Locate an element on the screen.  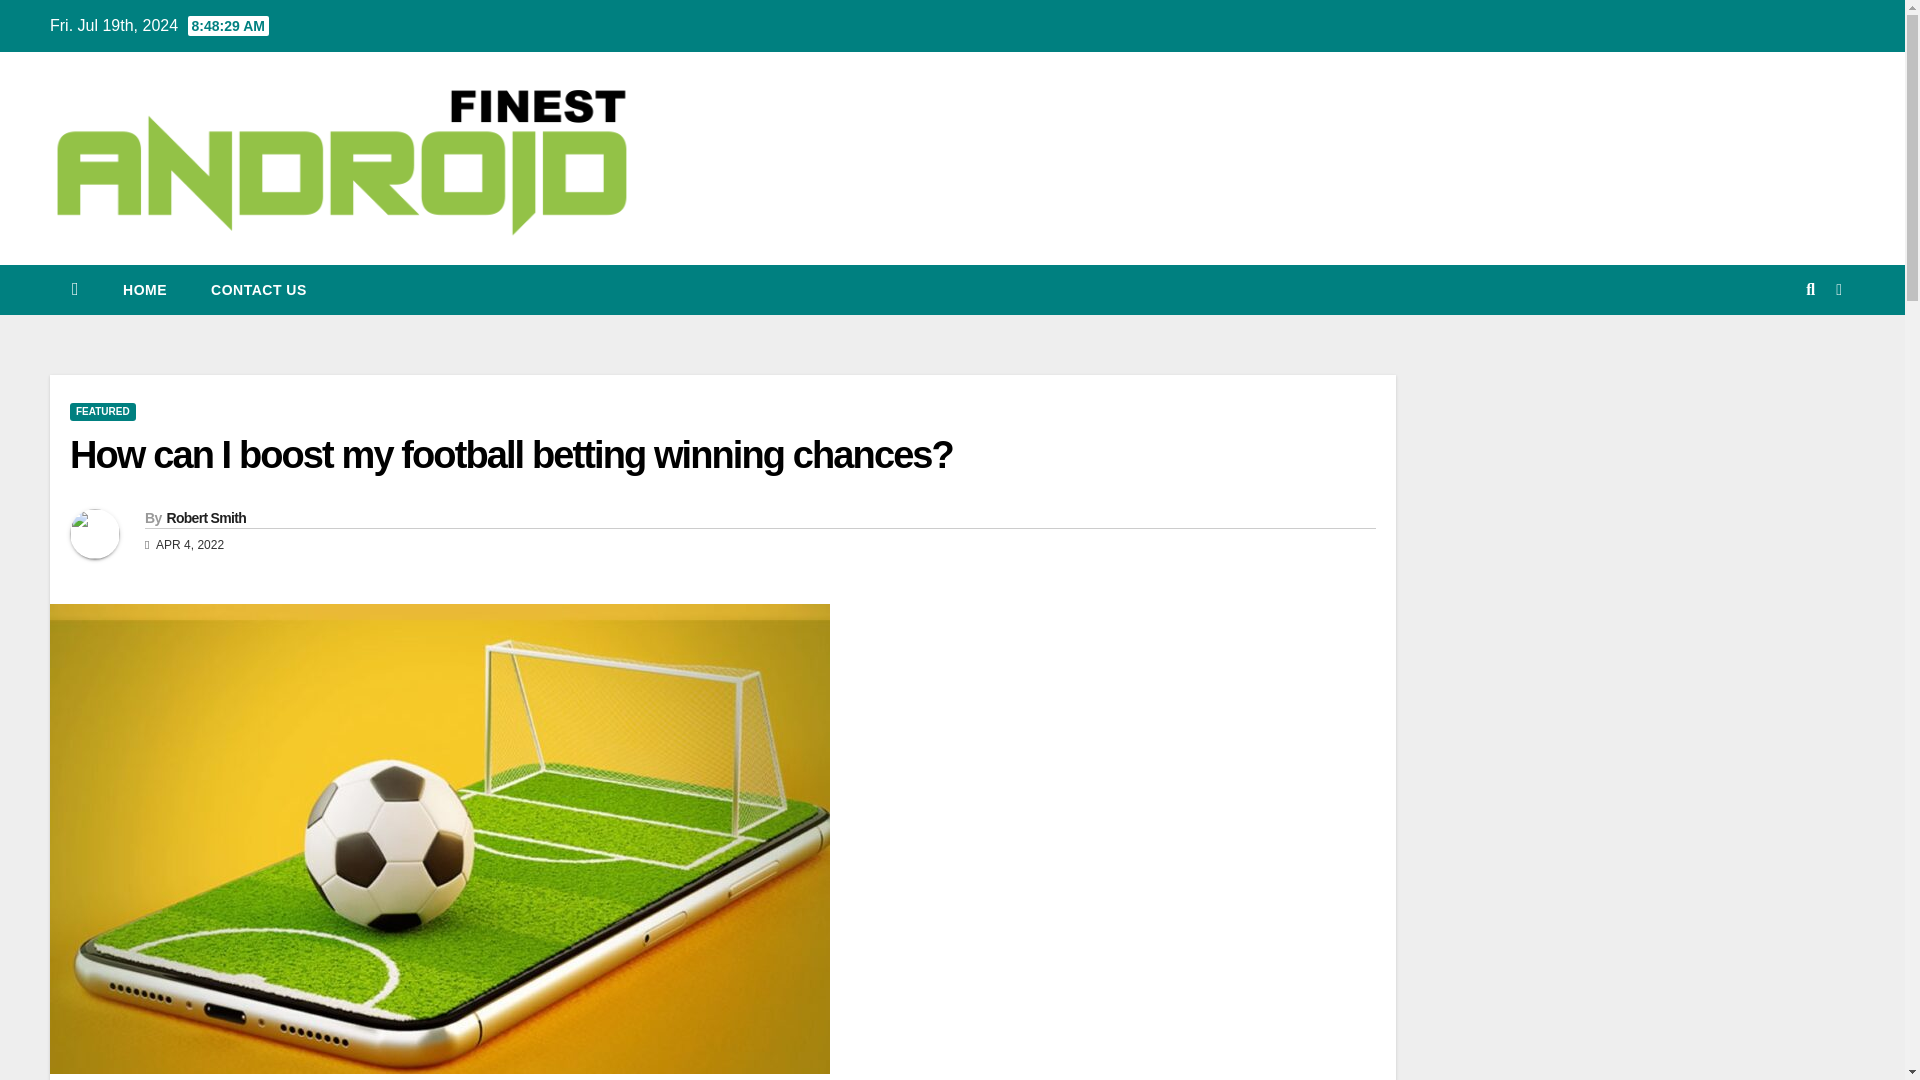
How can I boost my football betting winning chances? is located at coordinates (510, 455).